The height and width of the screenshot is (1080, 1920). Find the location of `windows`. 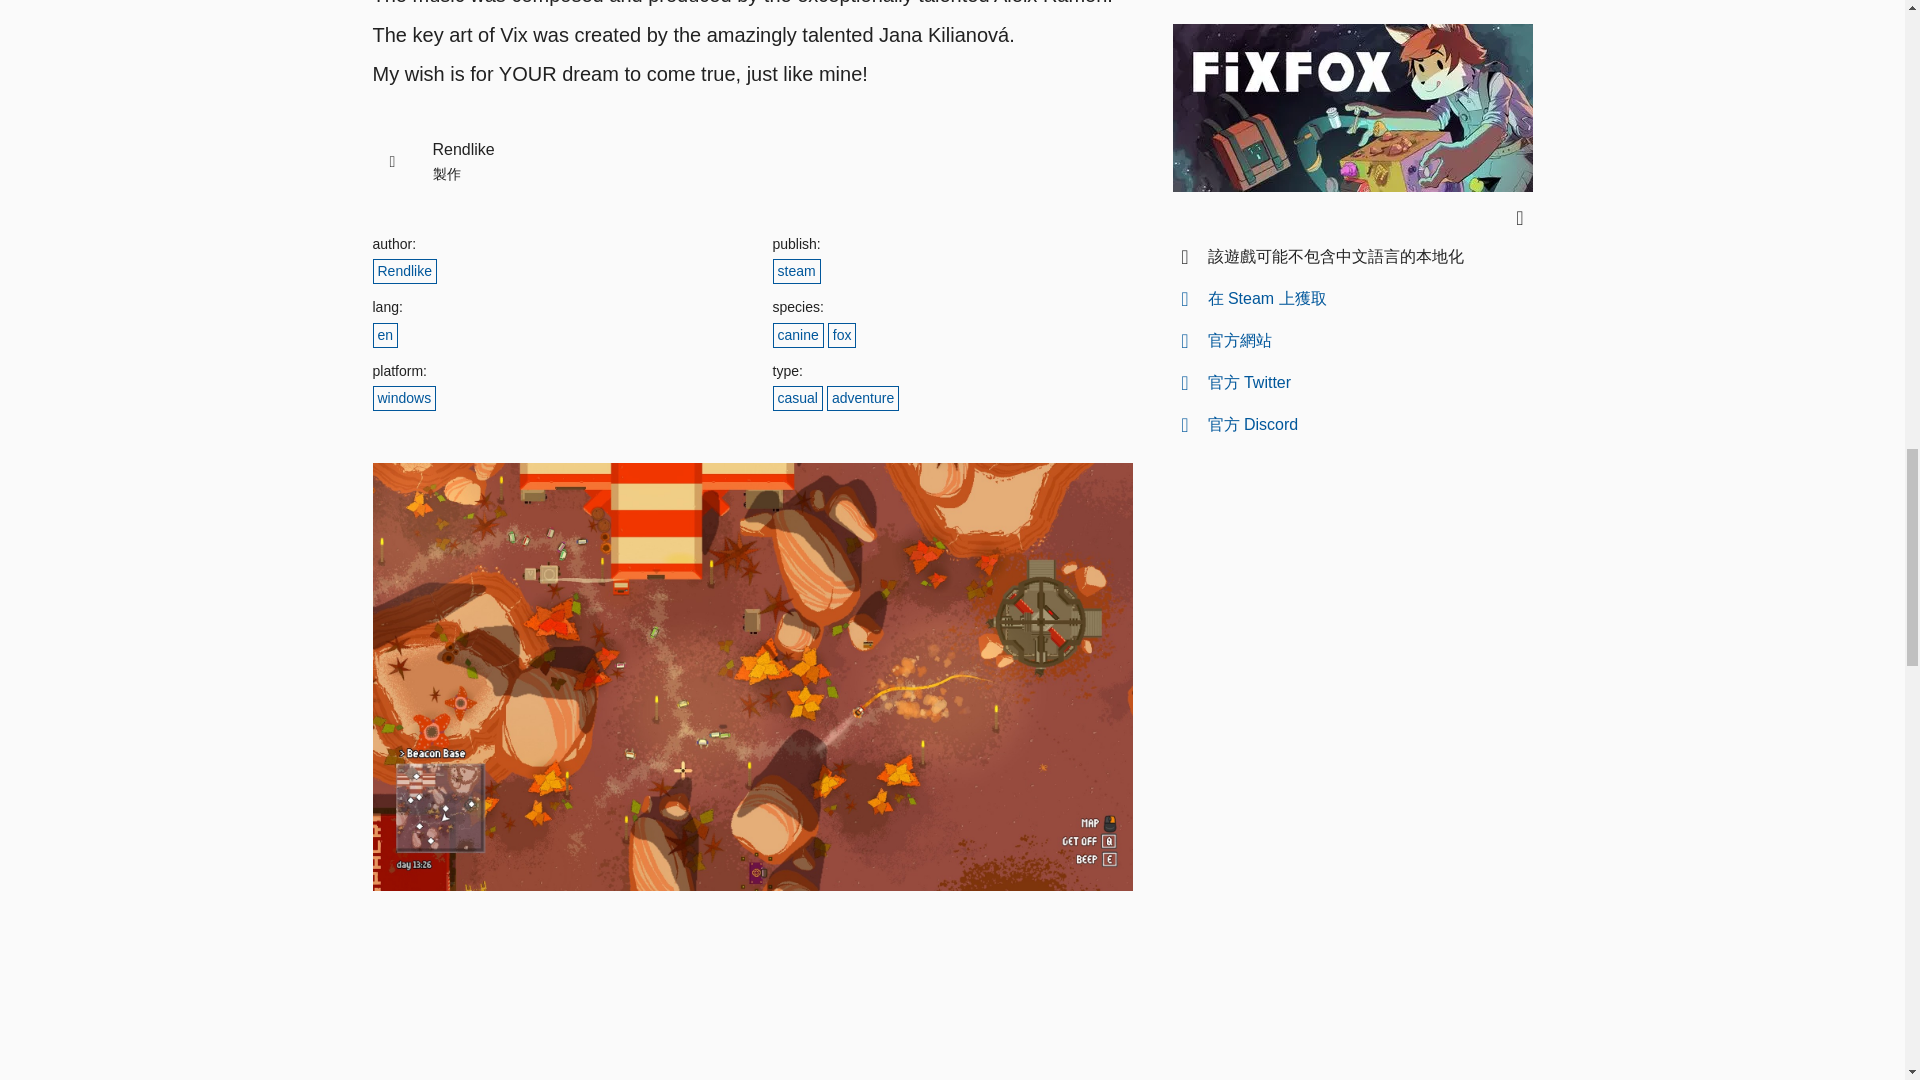

windows is located at coordinates (404, 398).